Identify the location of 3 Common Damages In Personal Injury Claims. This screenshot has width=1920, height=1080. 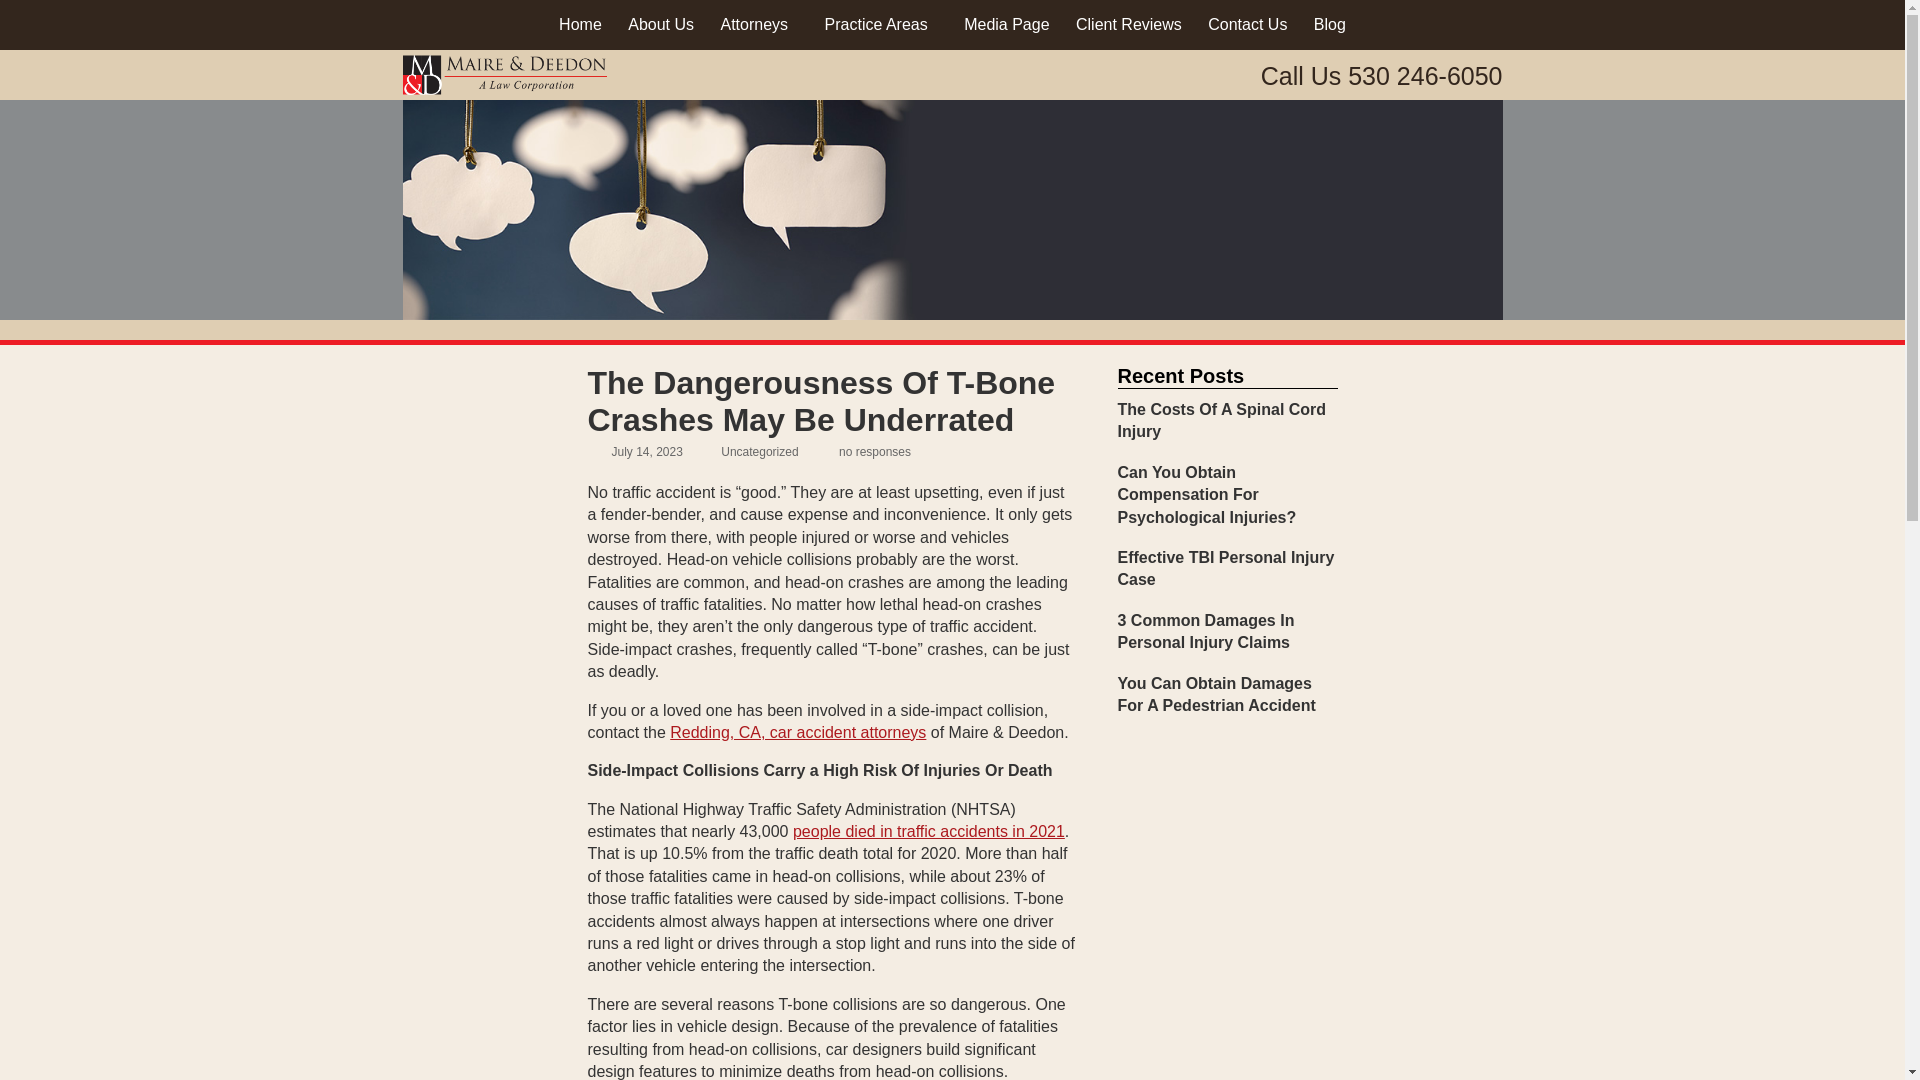
(1228, 632).